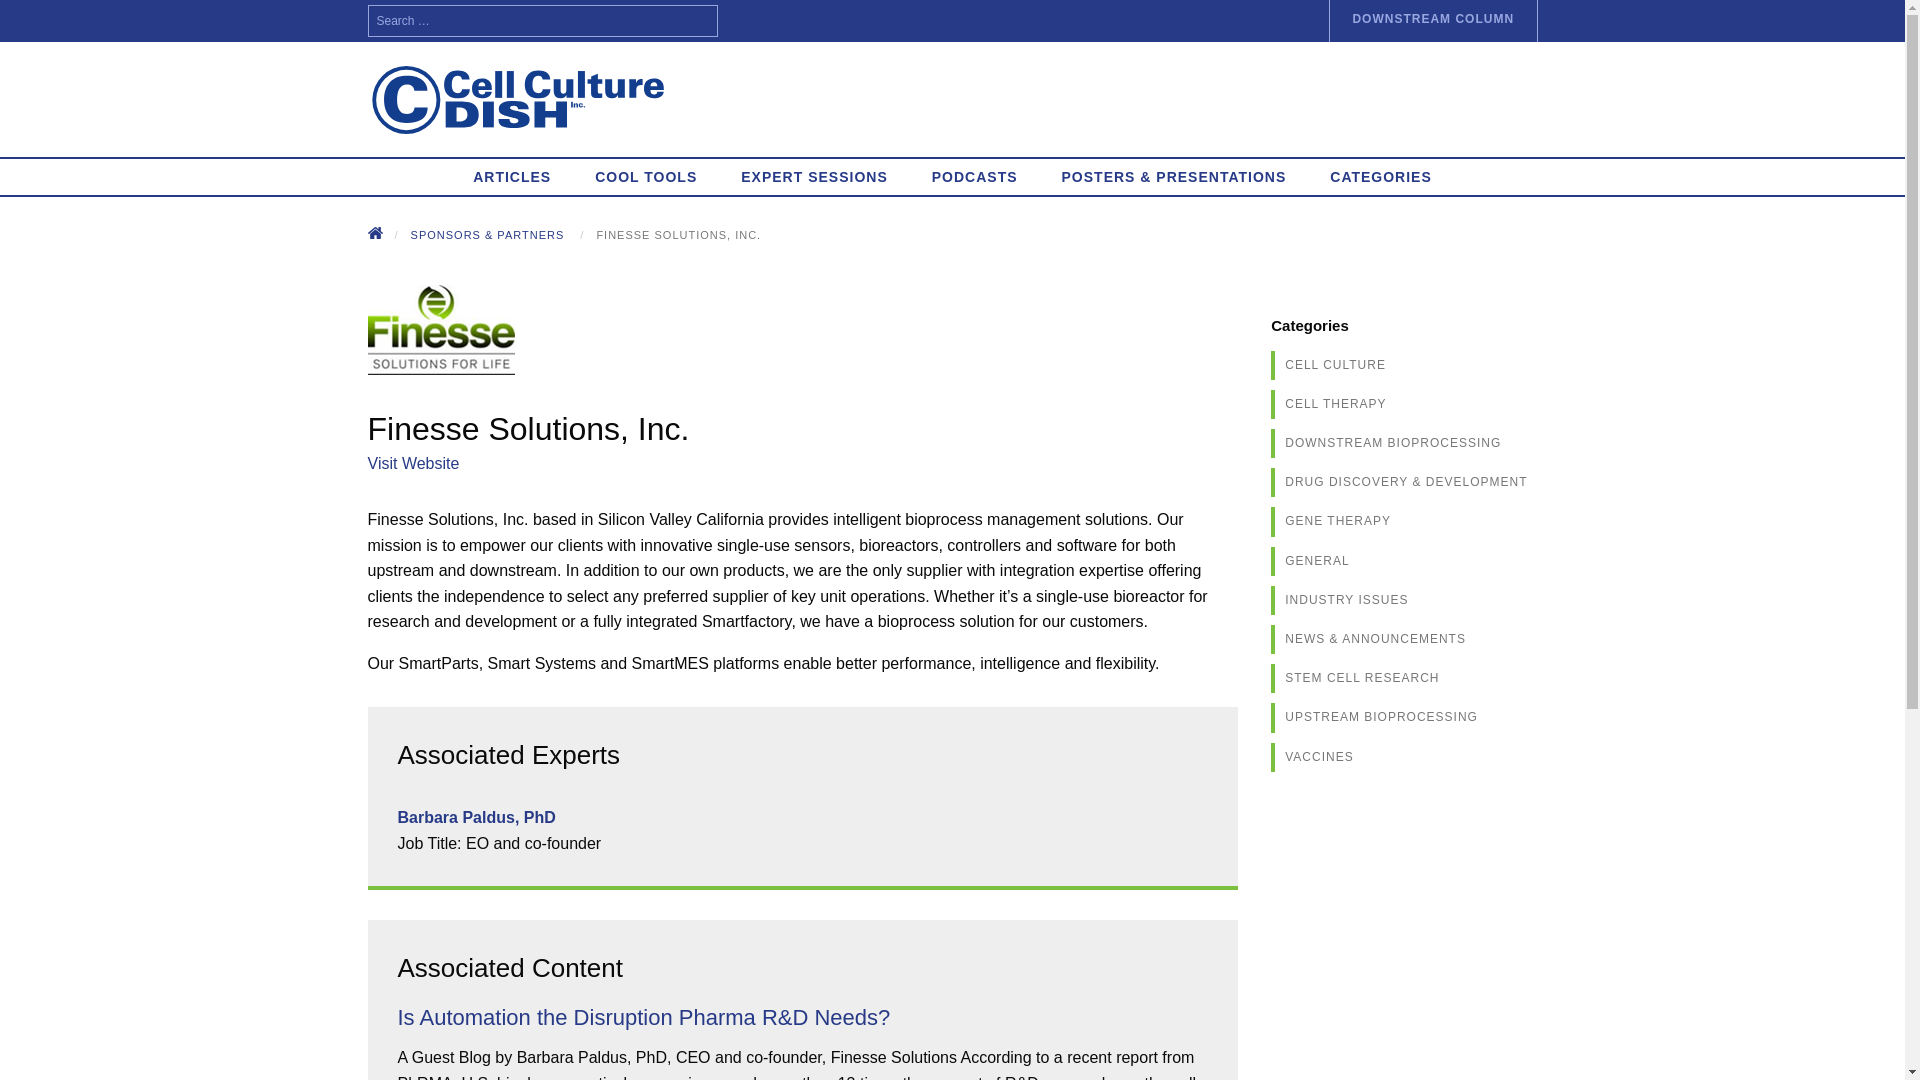 This screenshot has height=1080, width=1920. I want to click on ARTICLES, so click(512, 176).